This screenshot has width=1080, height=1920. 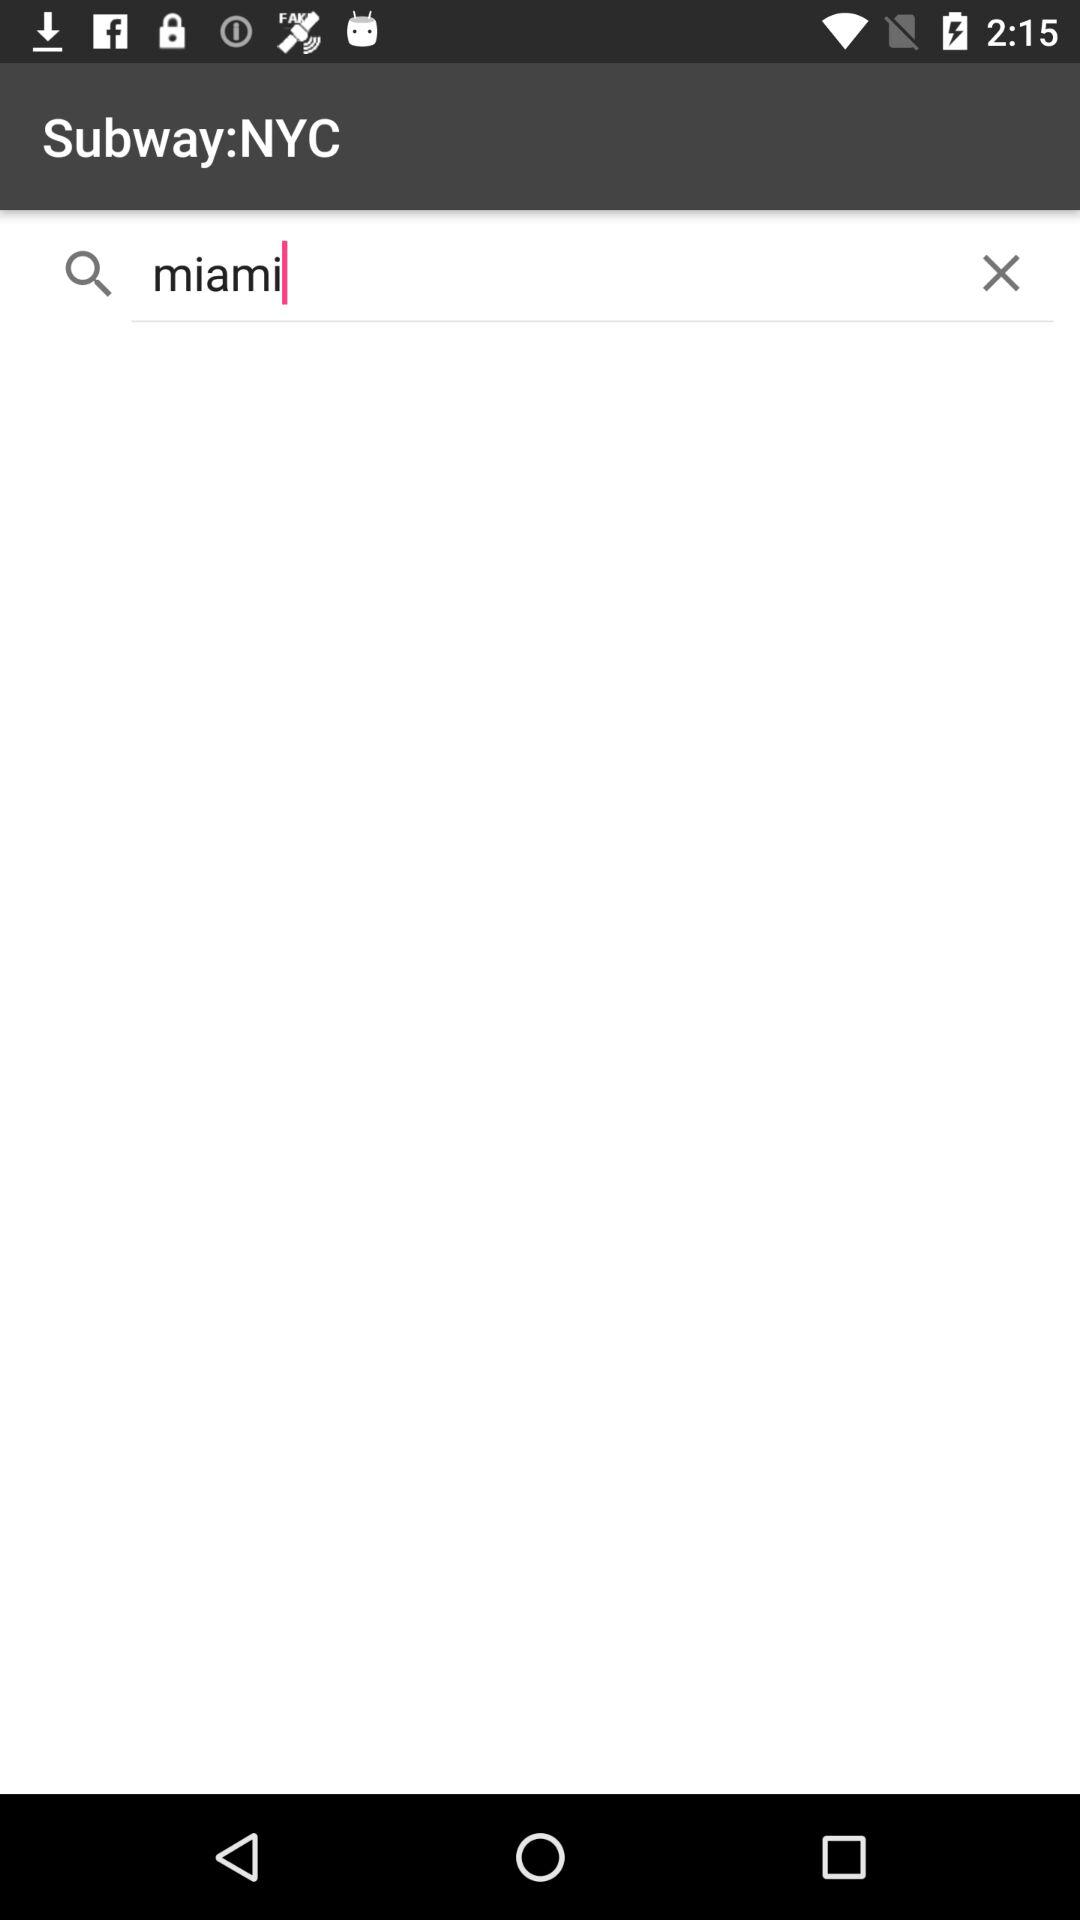 I want to click on turn off the item next to miami, so click(x=1000, y=272).